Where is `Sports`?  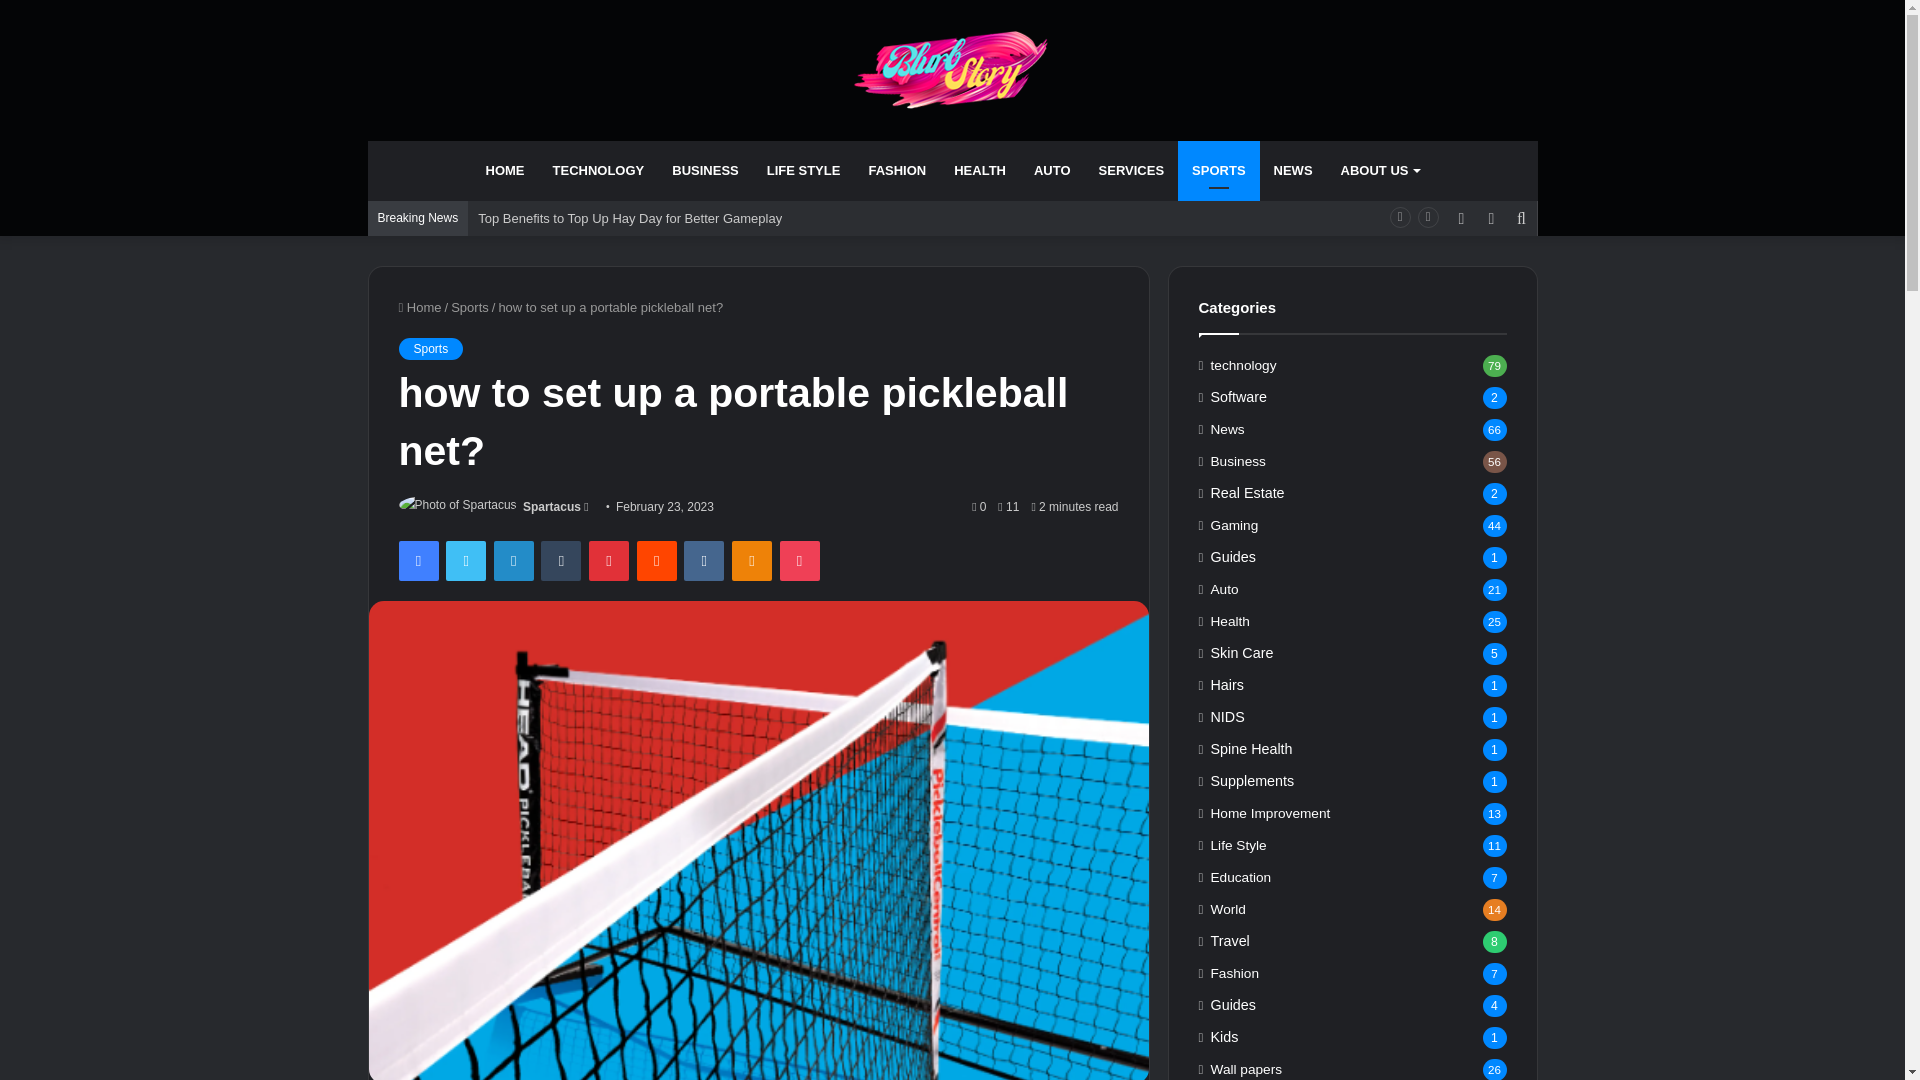 Sports is located at coordinates (430, 348).